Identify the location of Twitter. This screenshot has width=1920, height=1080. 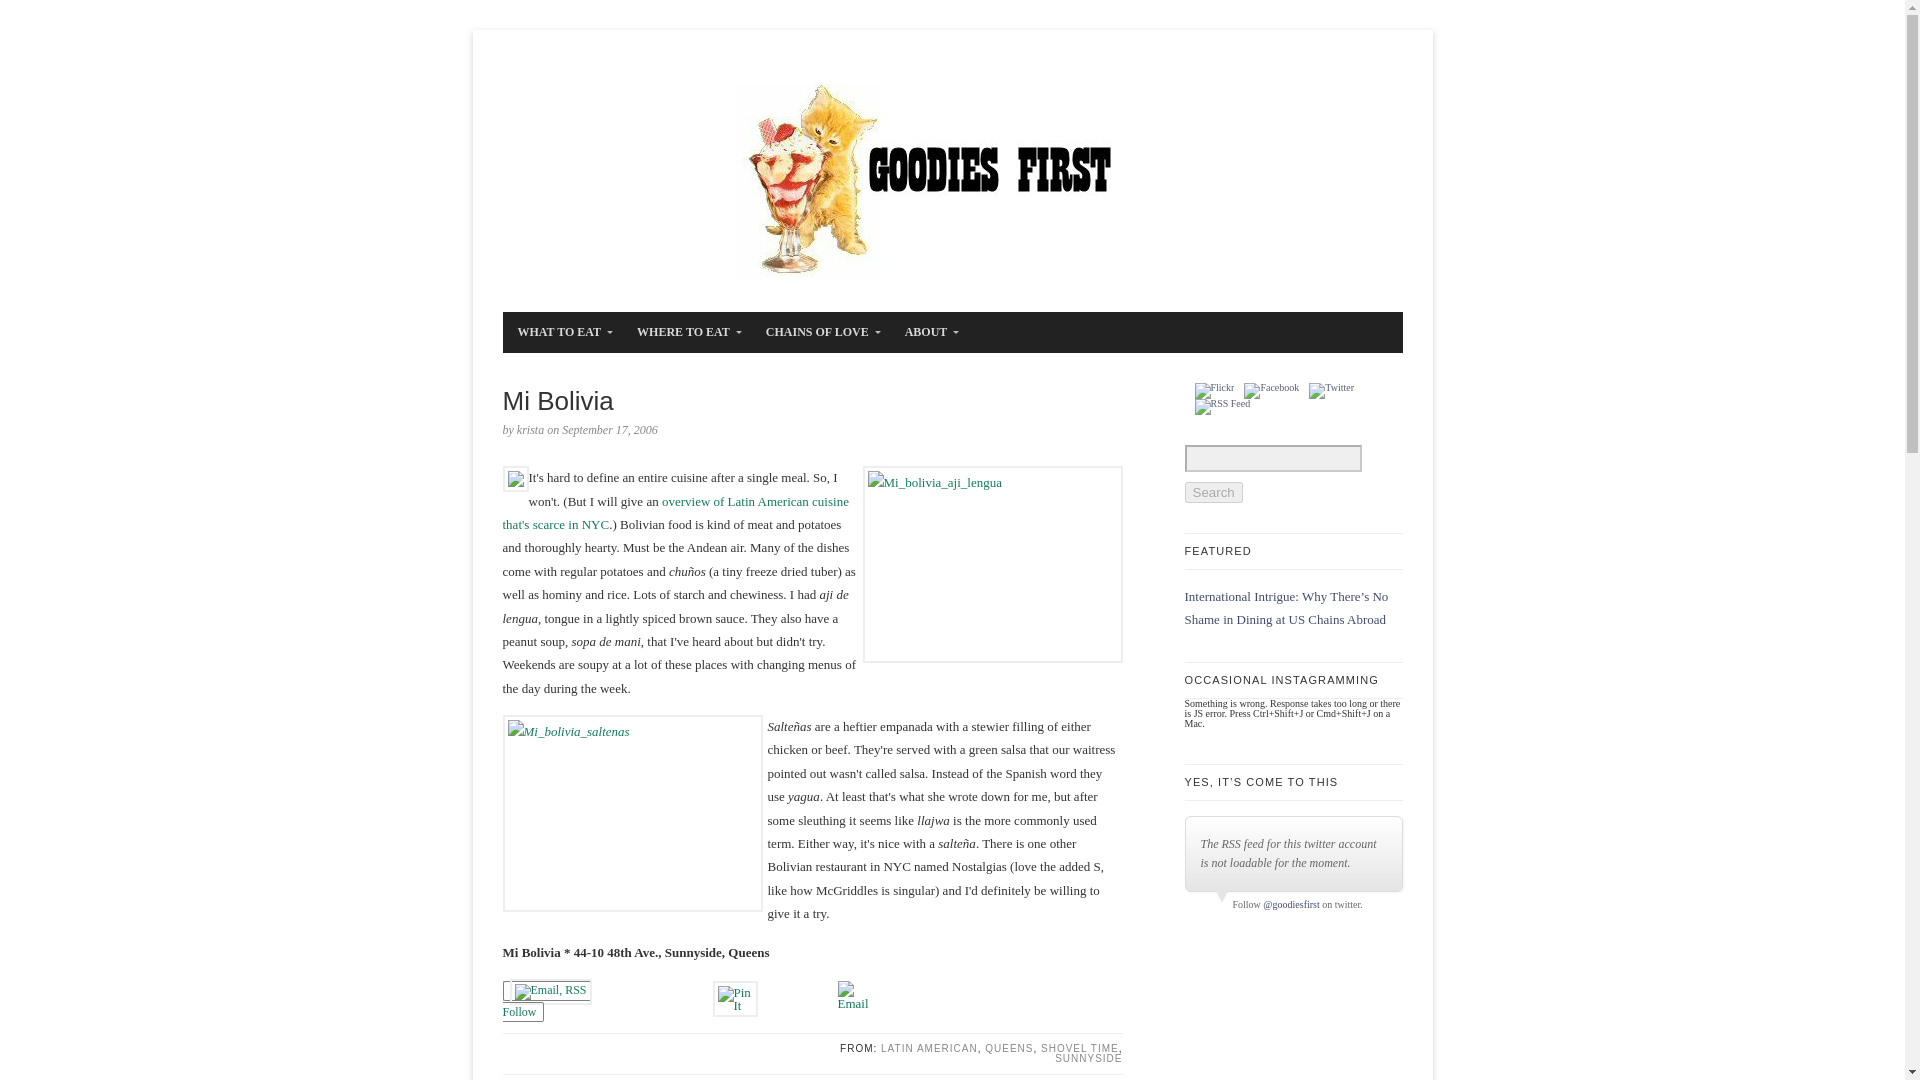
(1331, 390).